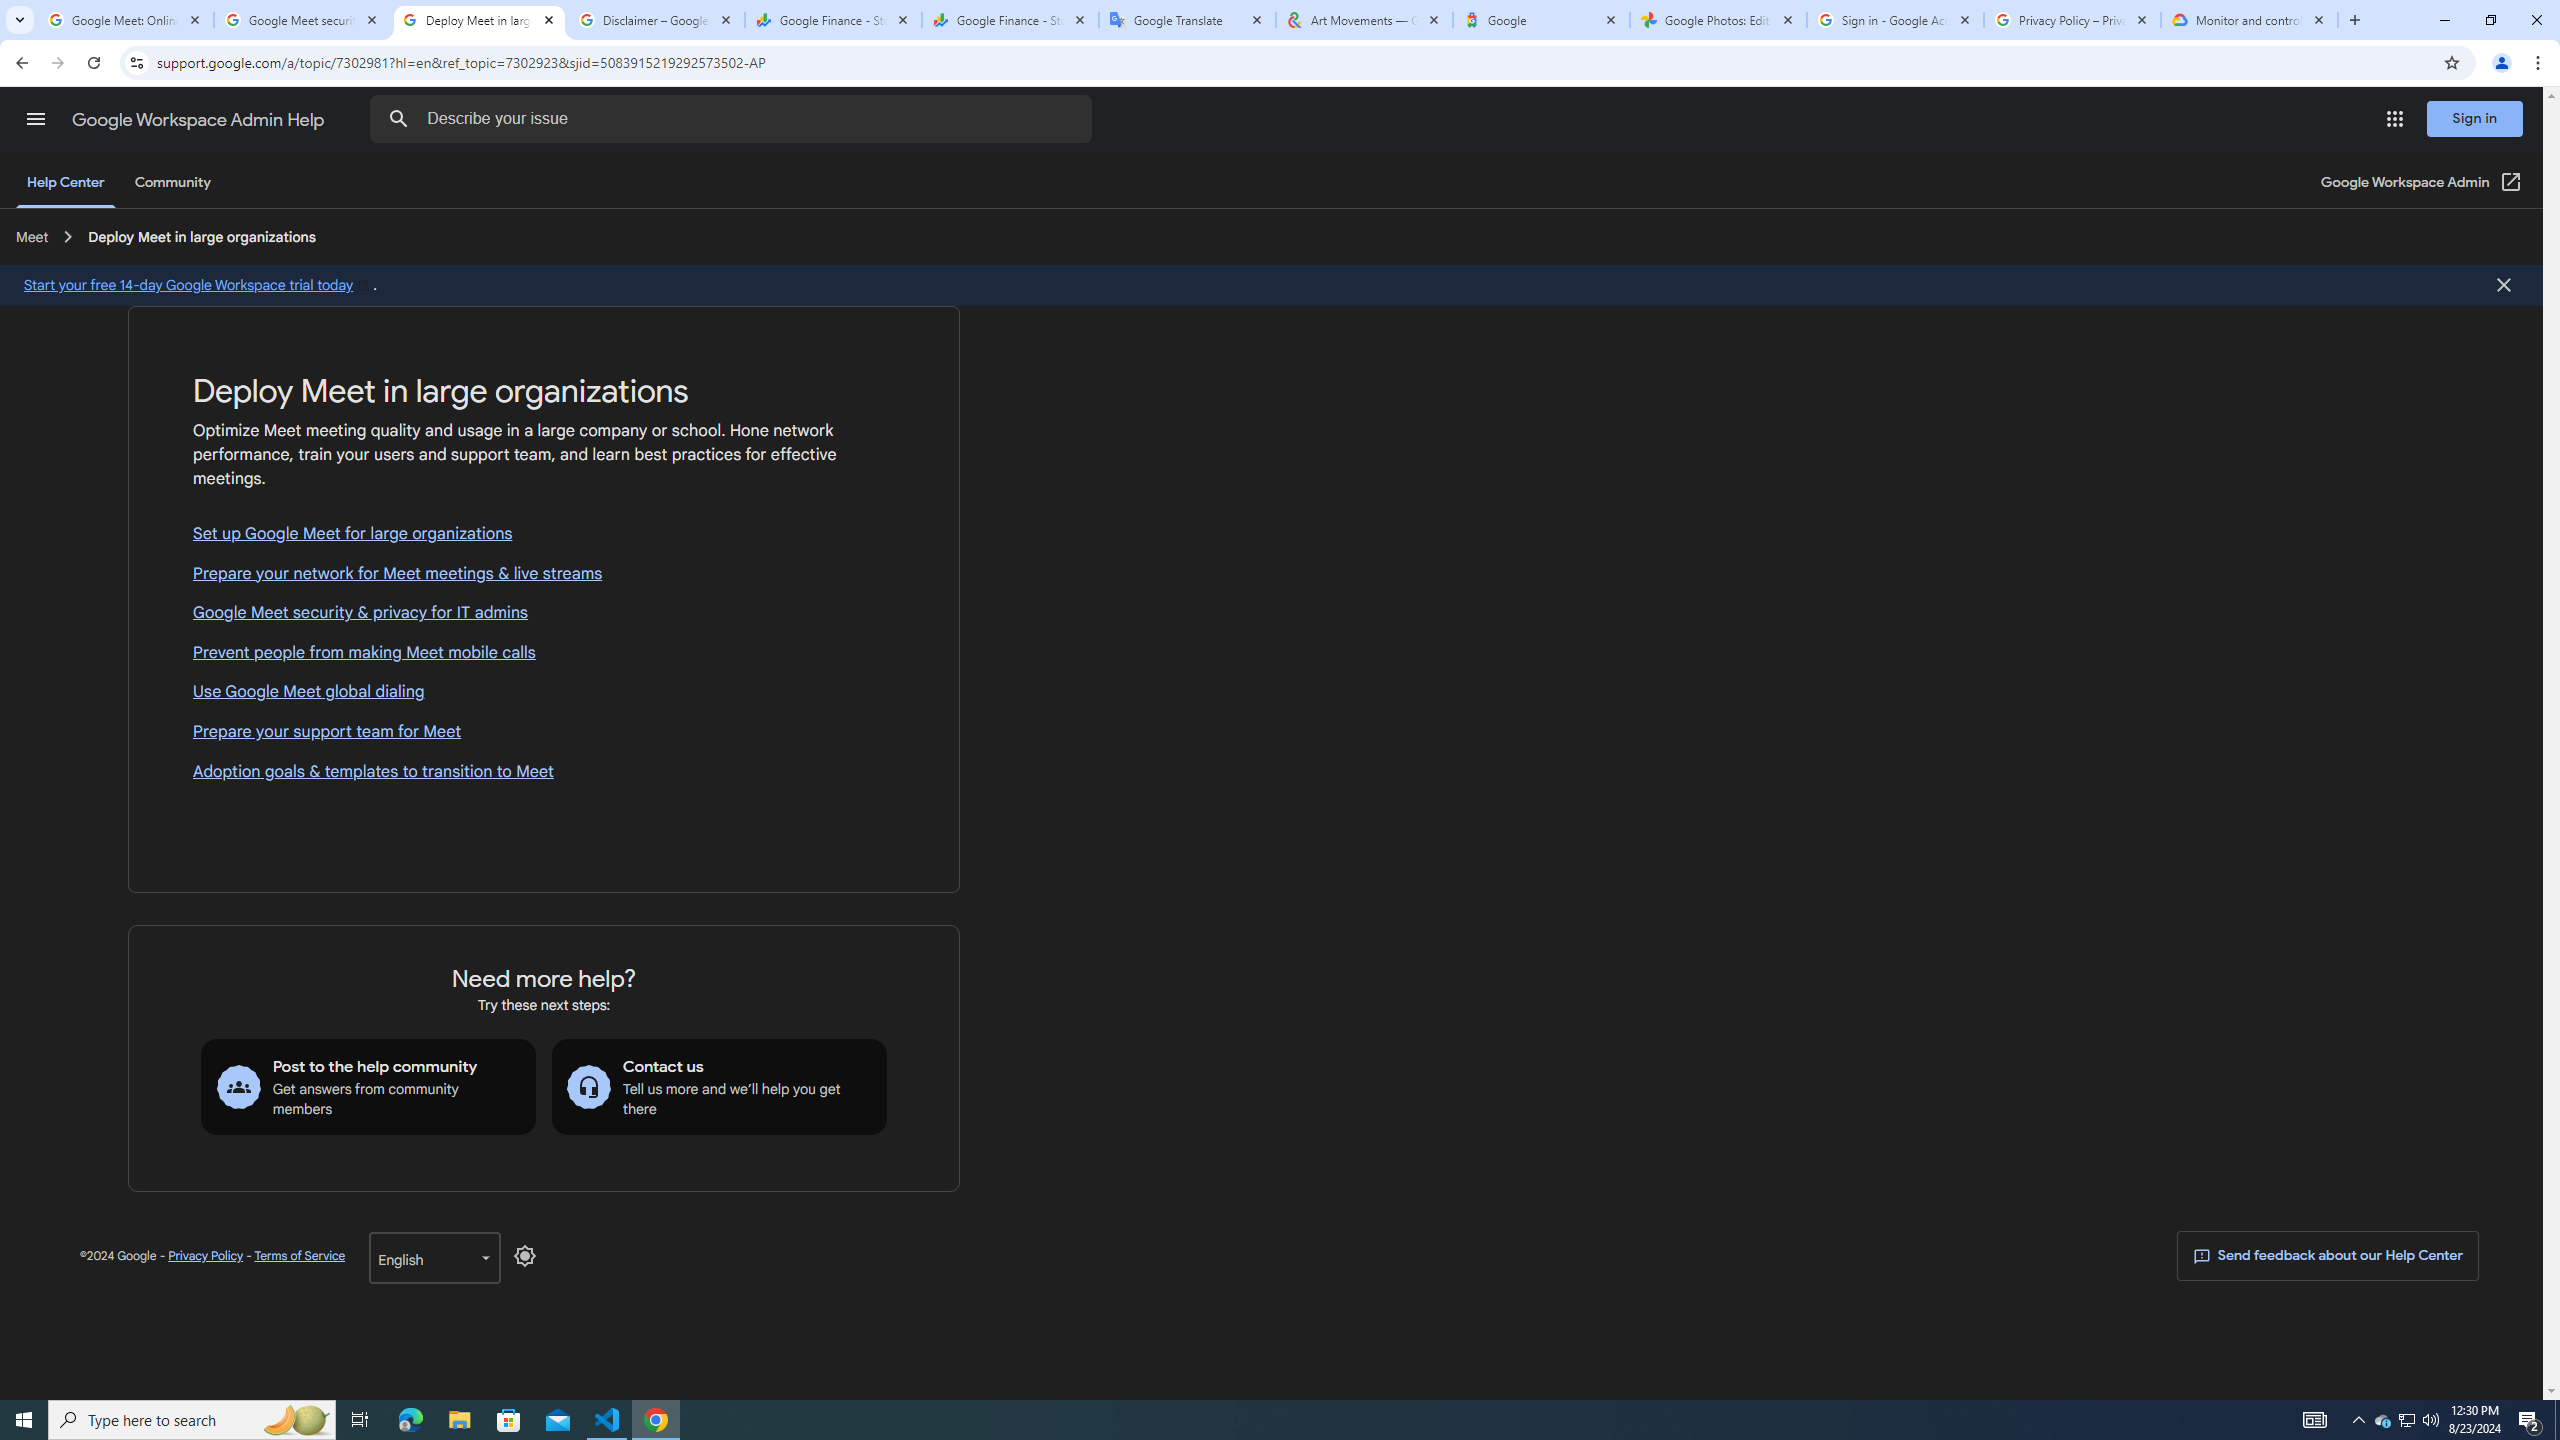 The height and width of the screenshot is (1440, 2560). Describe the element at coordinates (200, 236) in the screenshot. I see `Deploy Meet in large organizations` at that location.